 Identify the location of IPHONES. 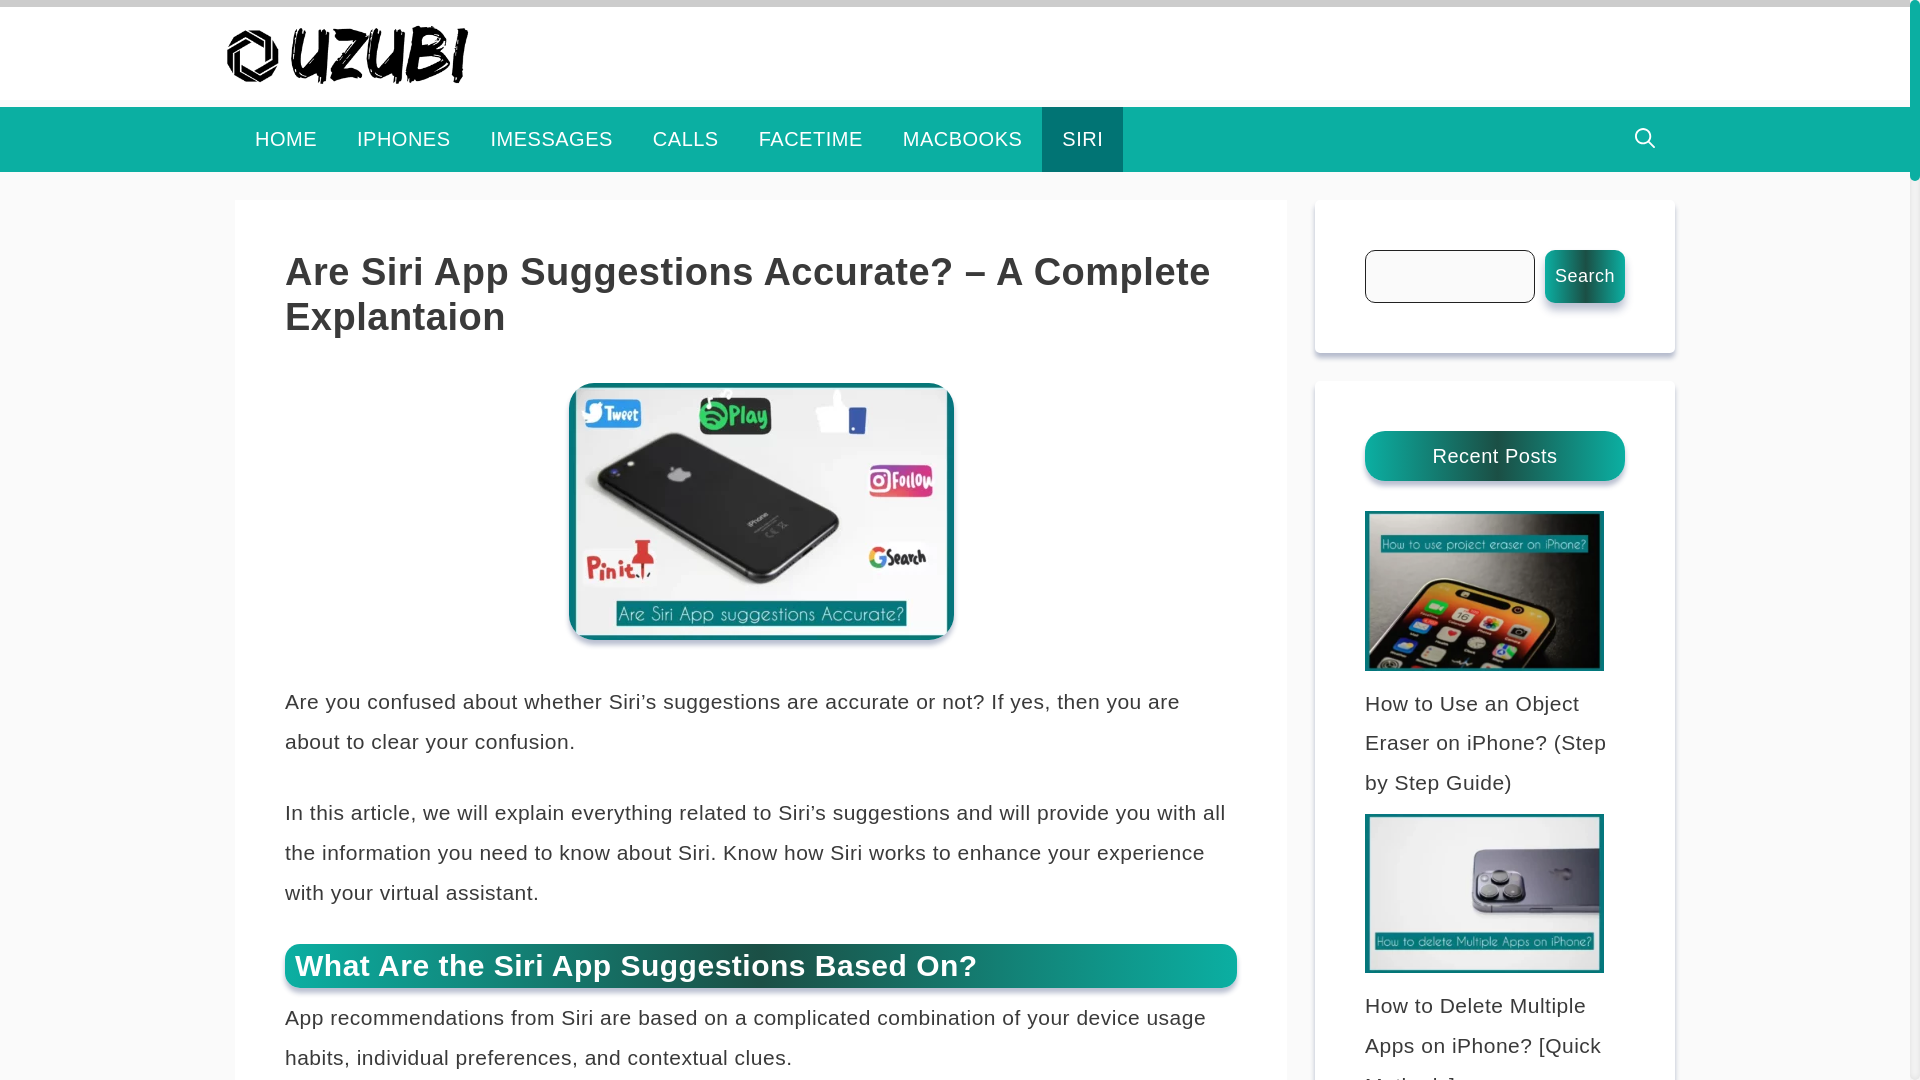
(404, 138).